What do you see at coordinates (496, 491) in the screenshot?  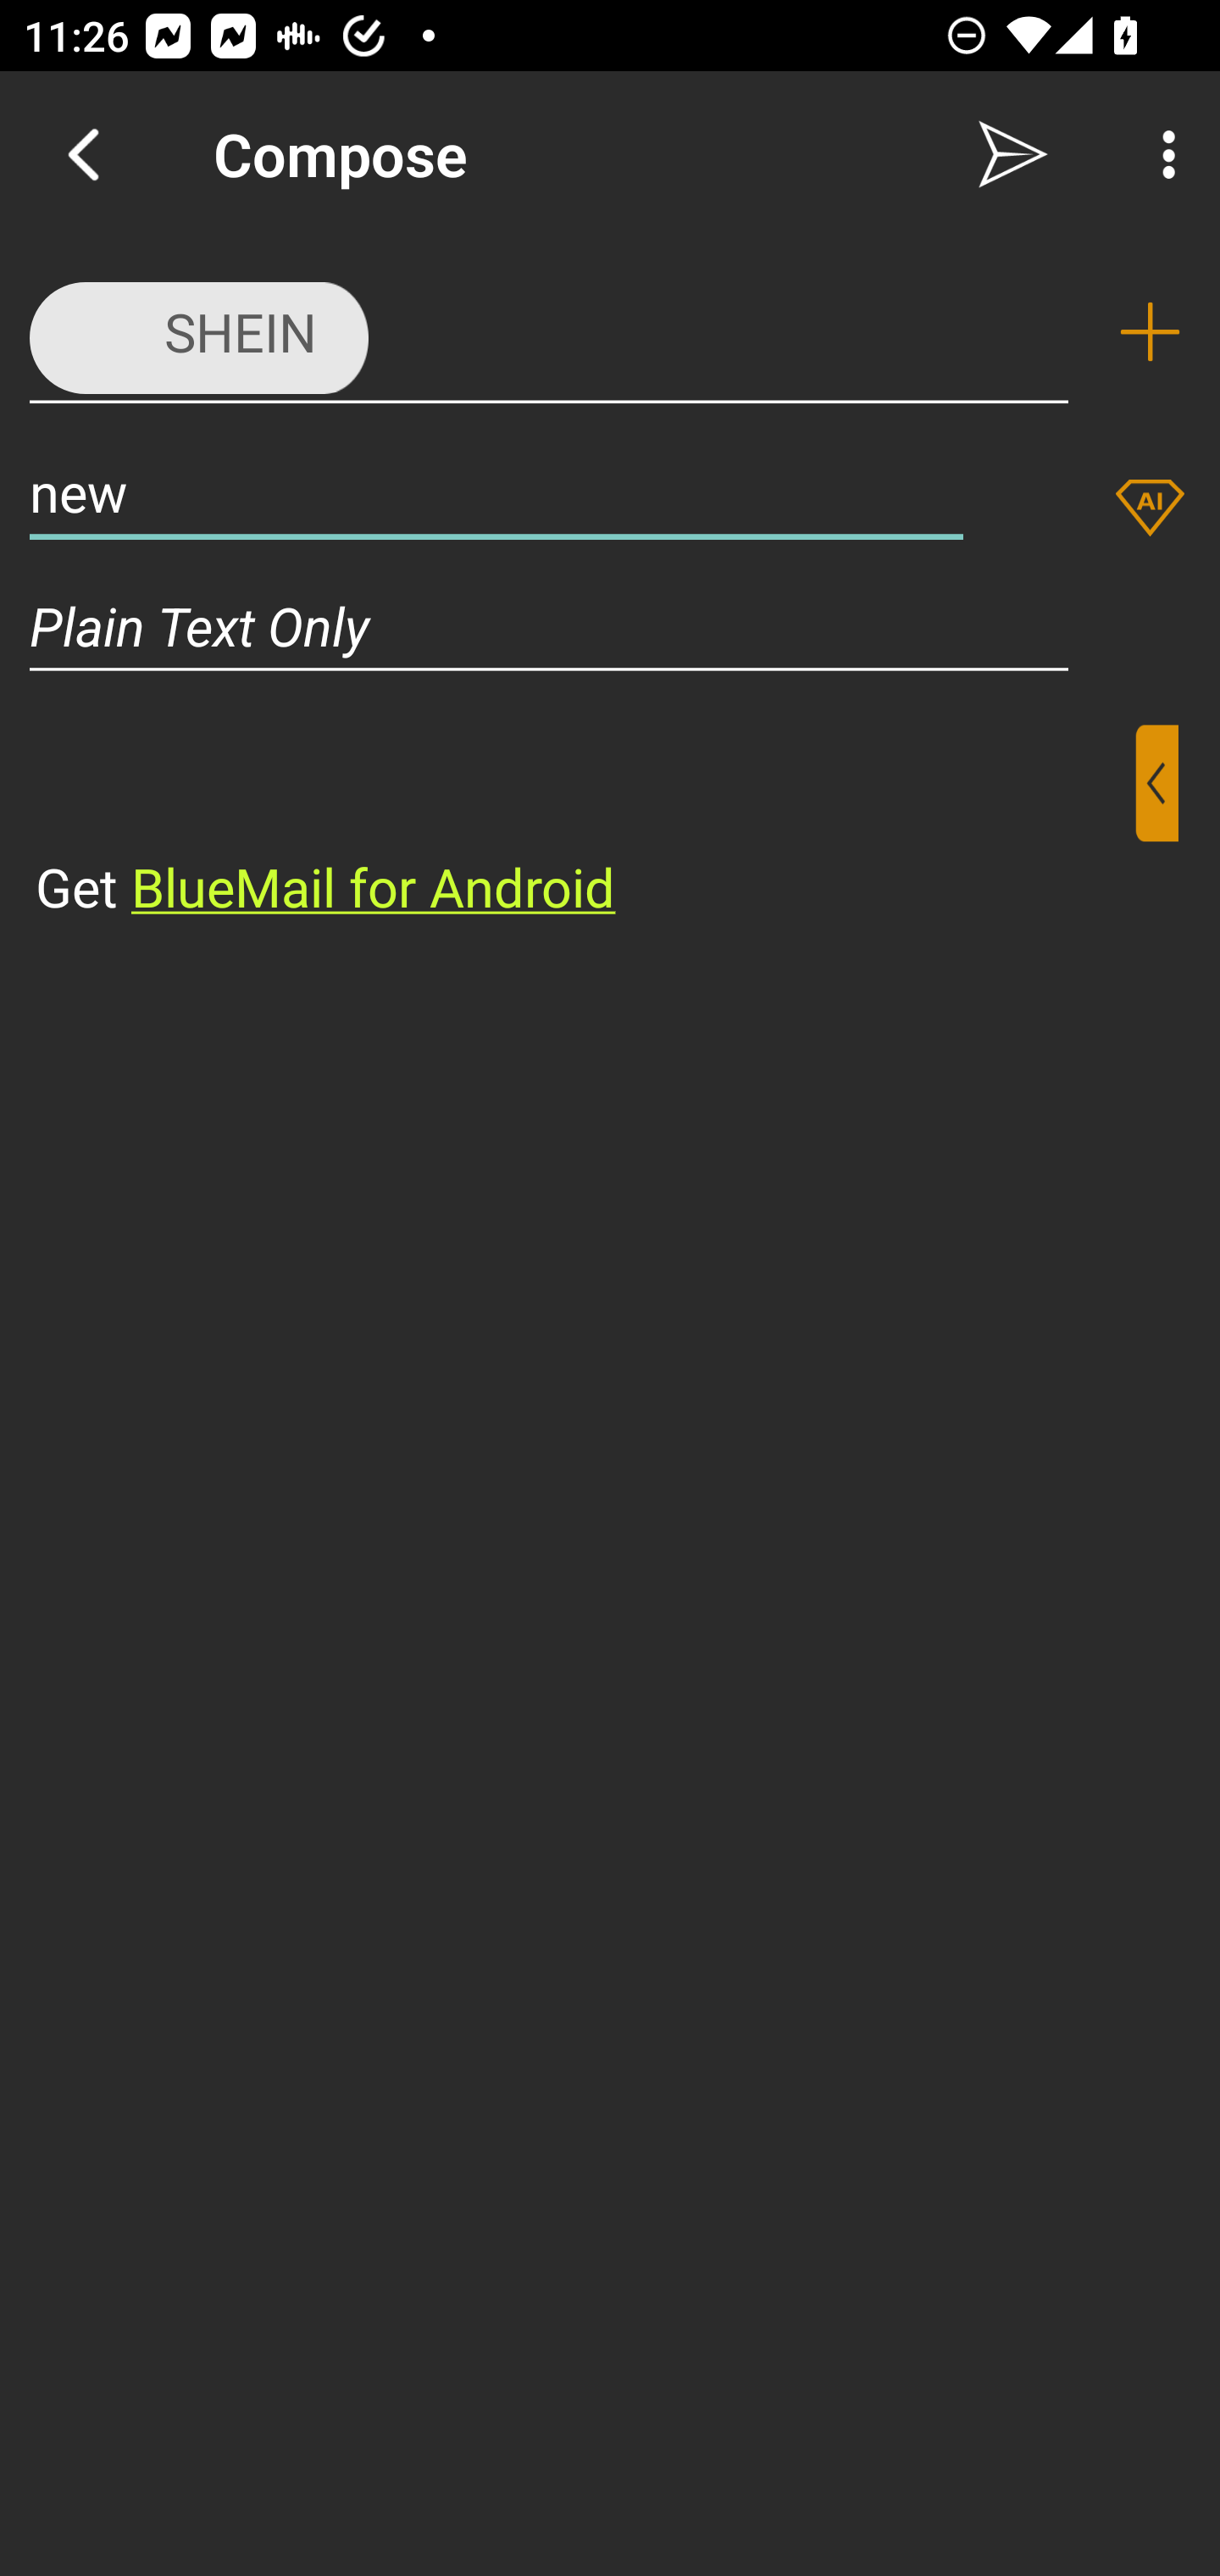 I see `new` at bounding box center [496, 491].